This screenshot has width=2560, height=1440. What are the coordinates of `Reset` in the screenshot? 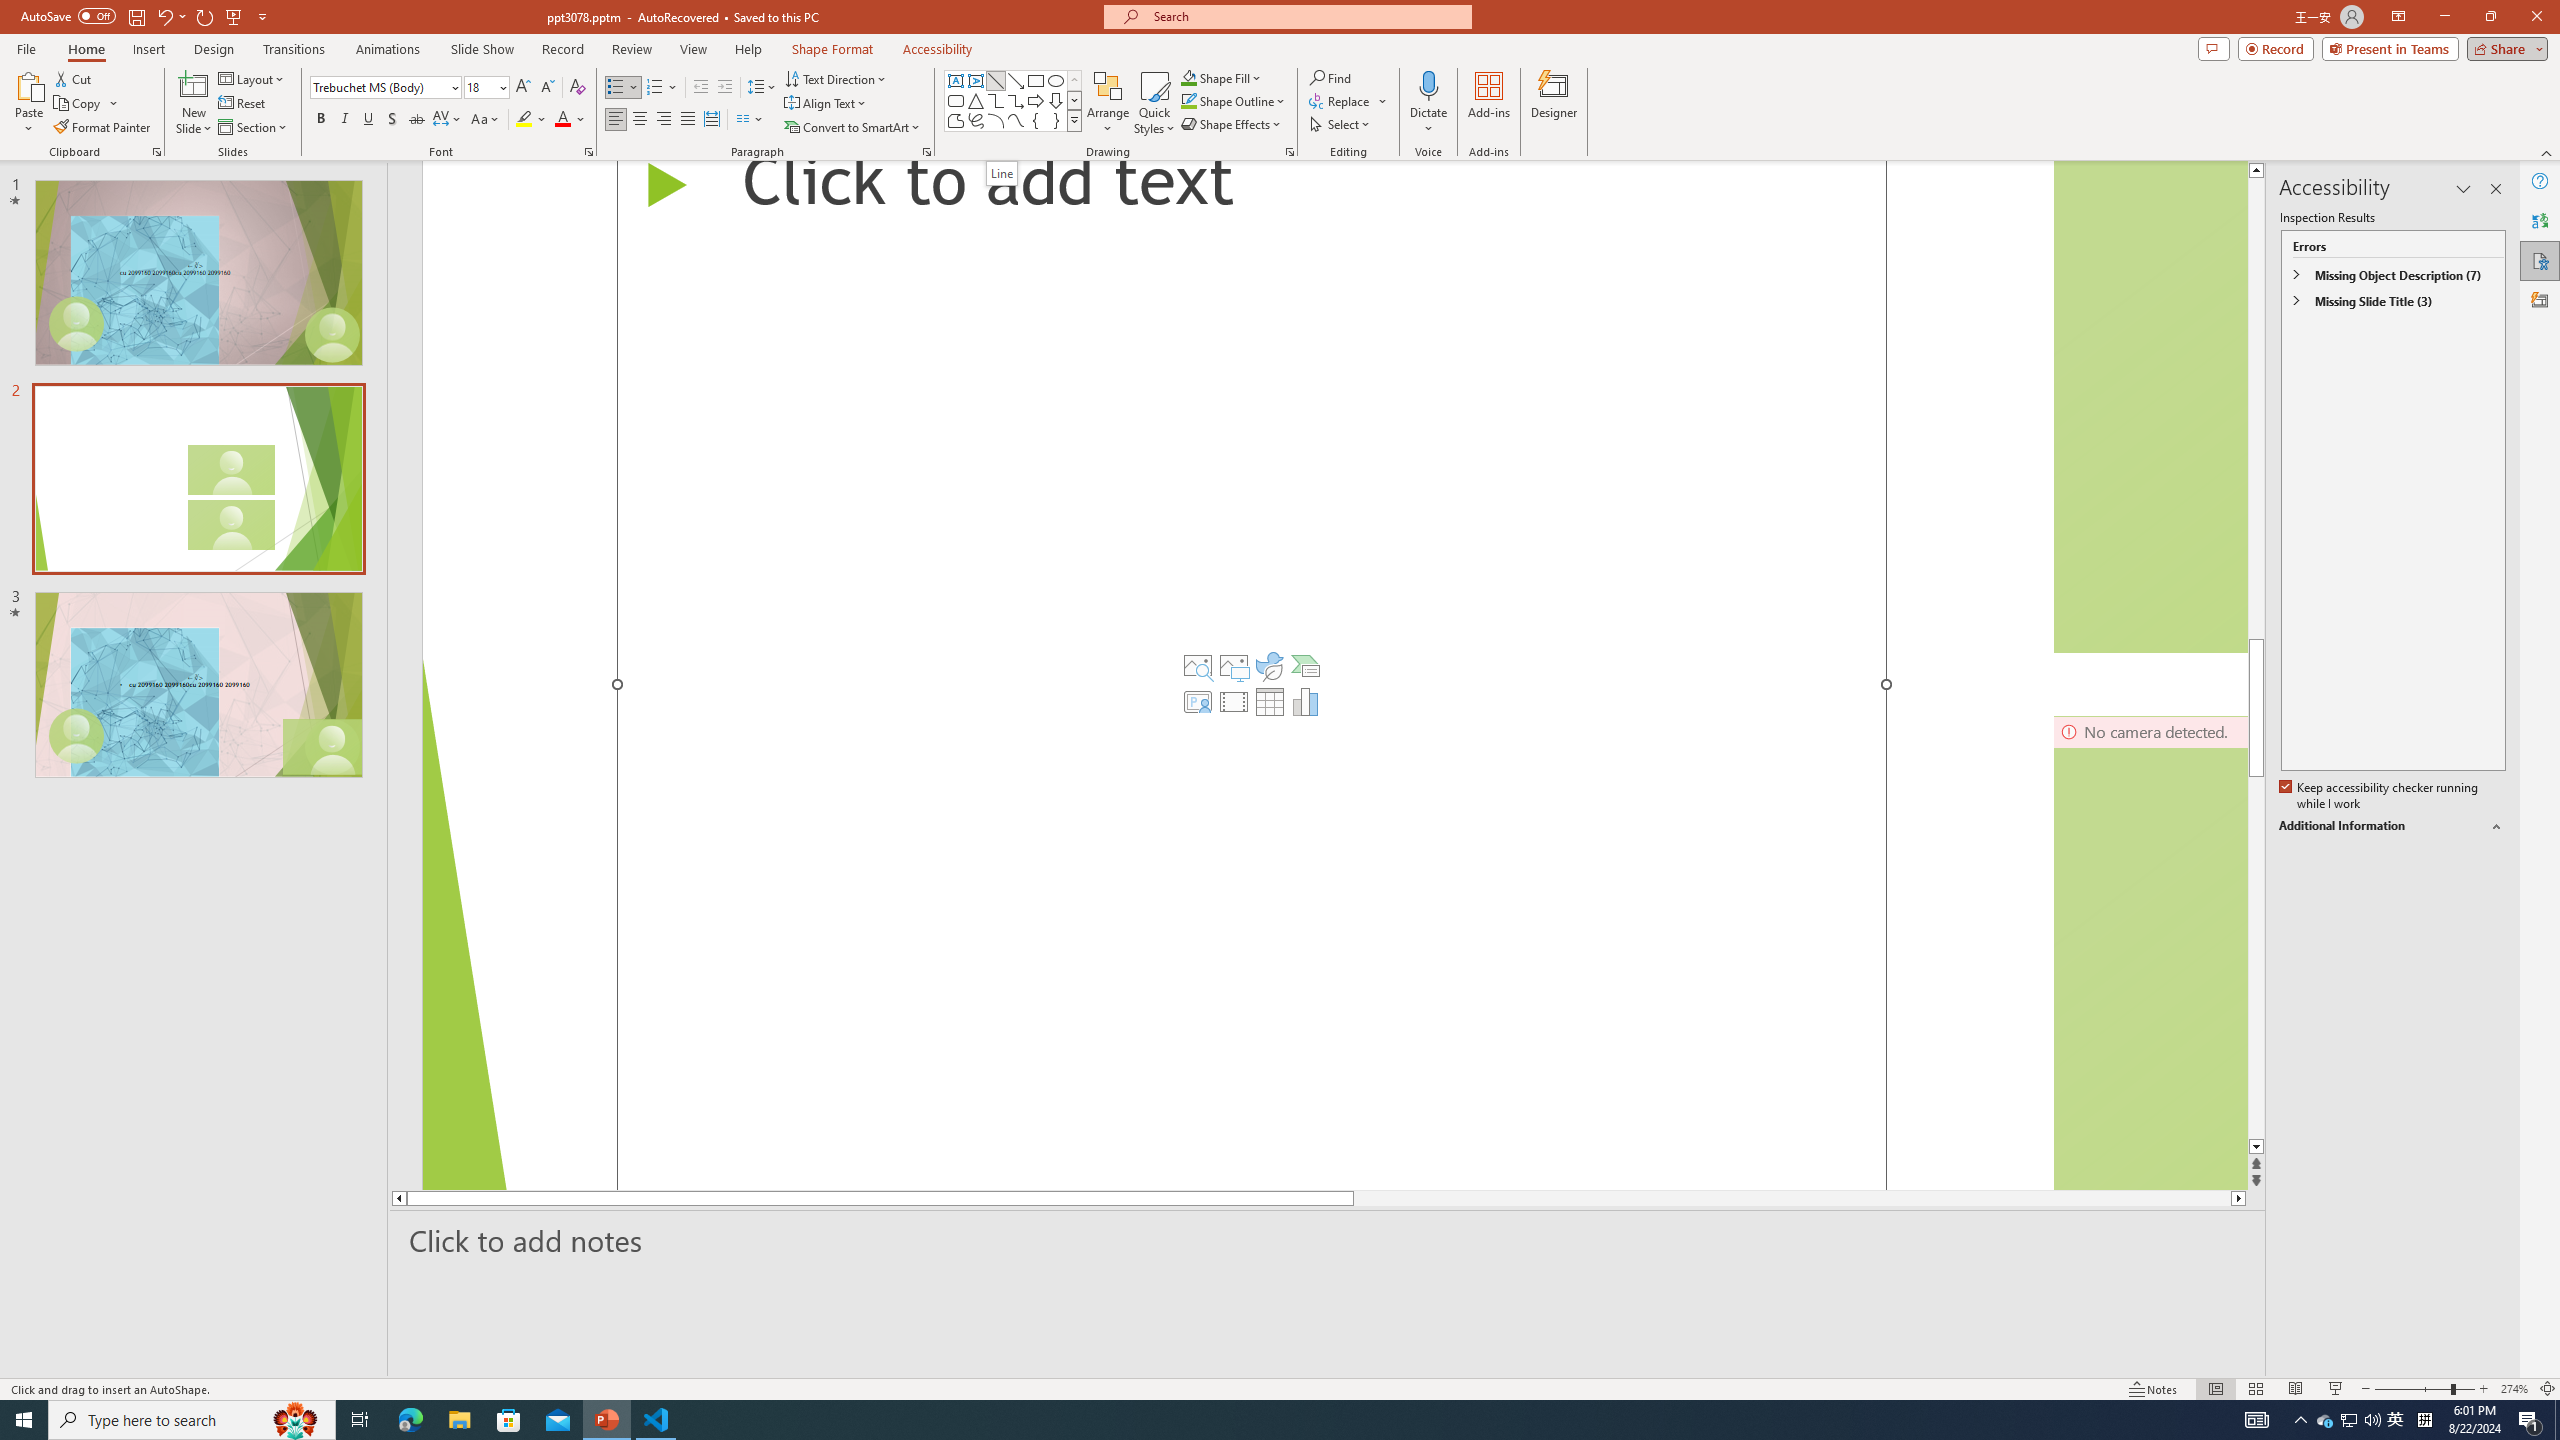 It's located at (243, 104).